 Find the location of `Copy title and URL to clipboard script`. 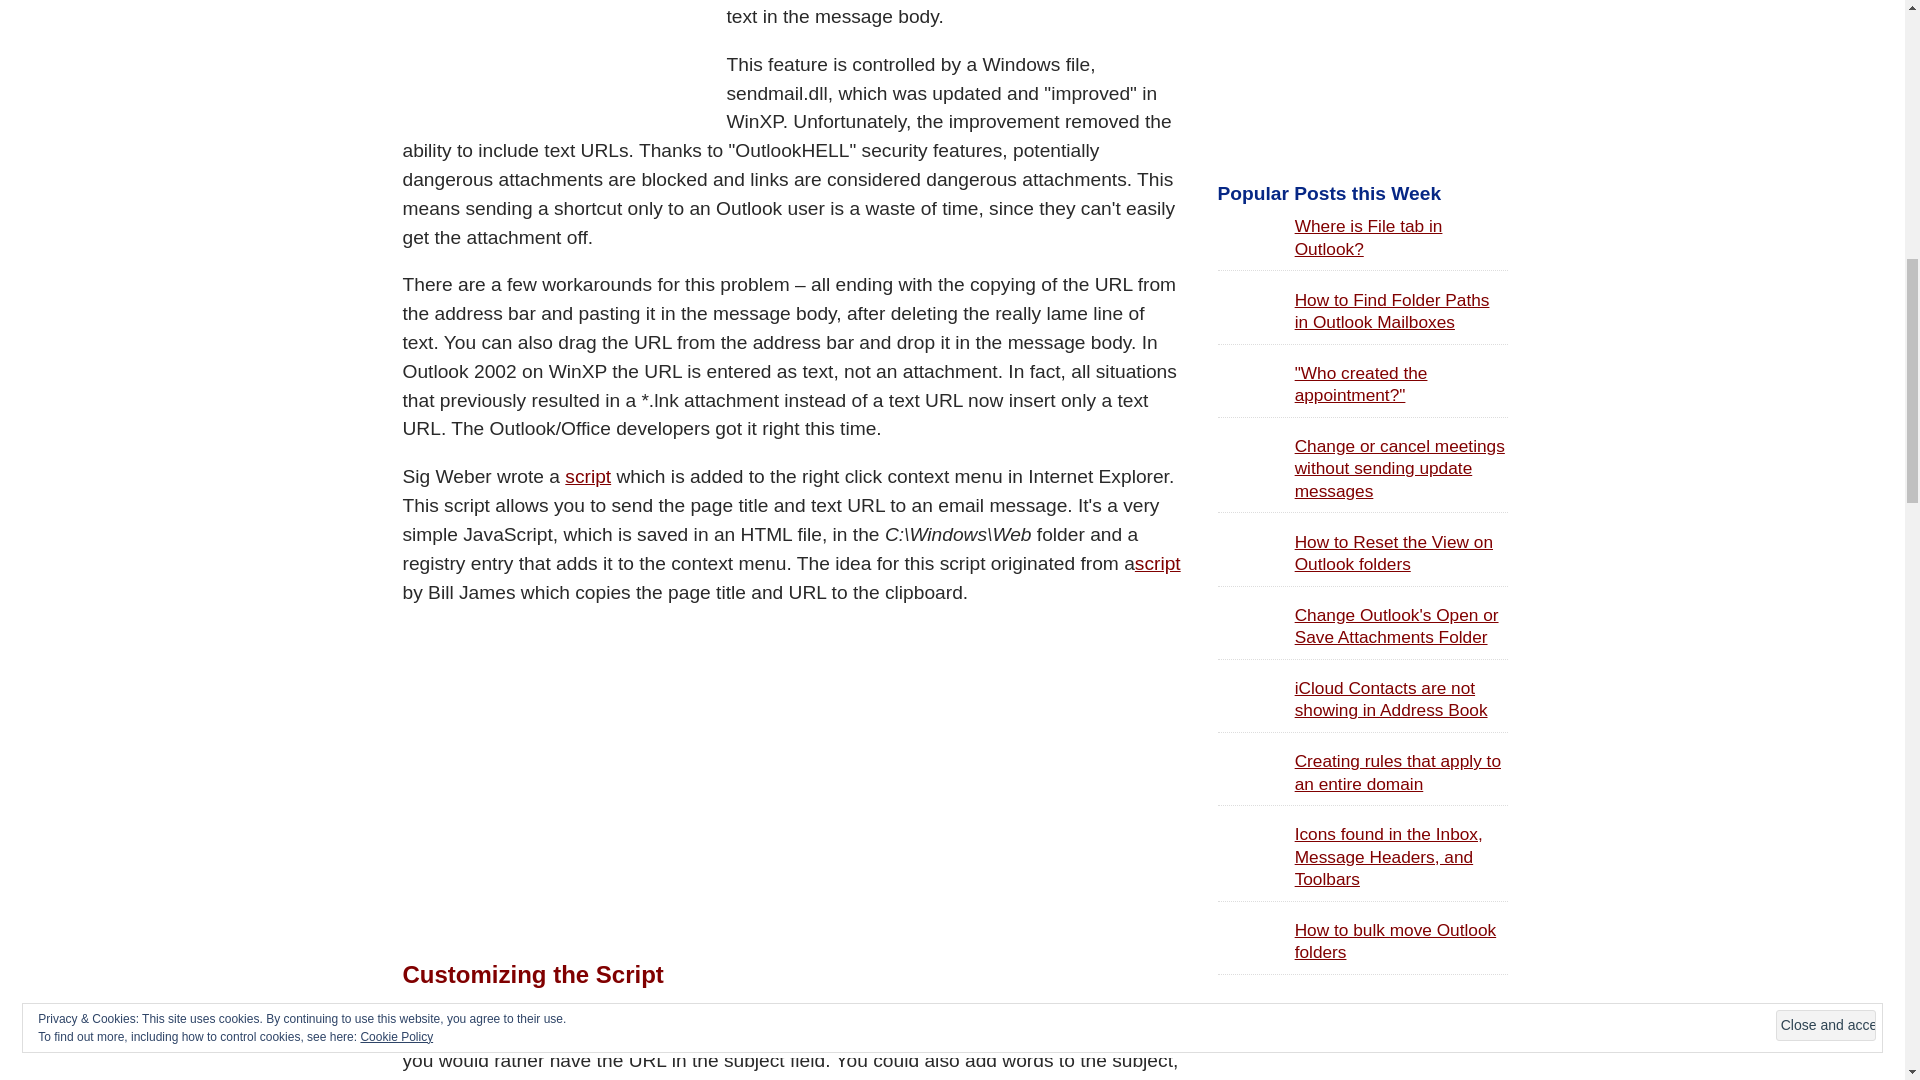

Copy title and URL to clipboard script is located at coordinates (1157, 562).